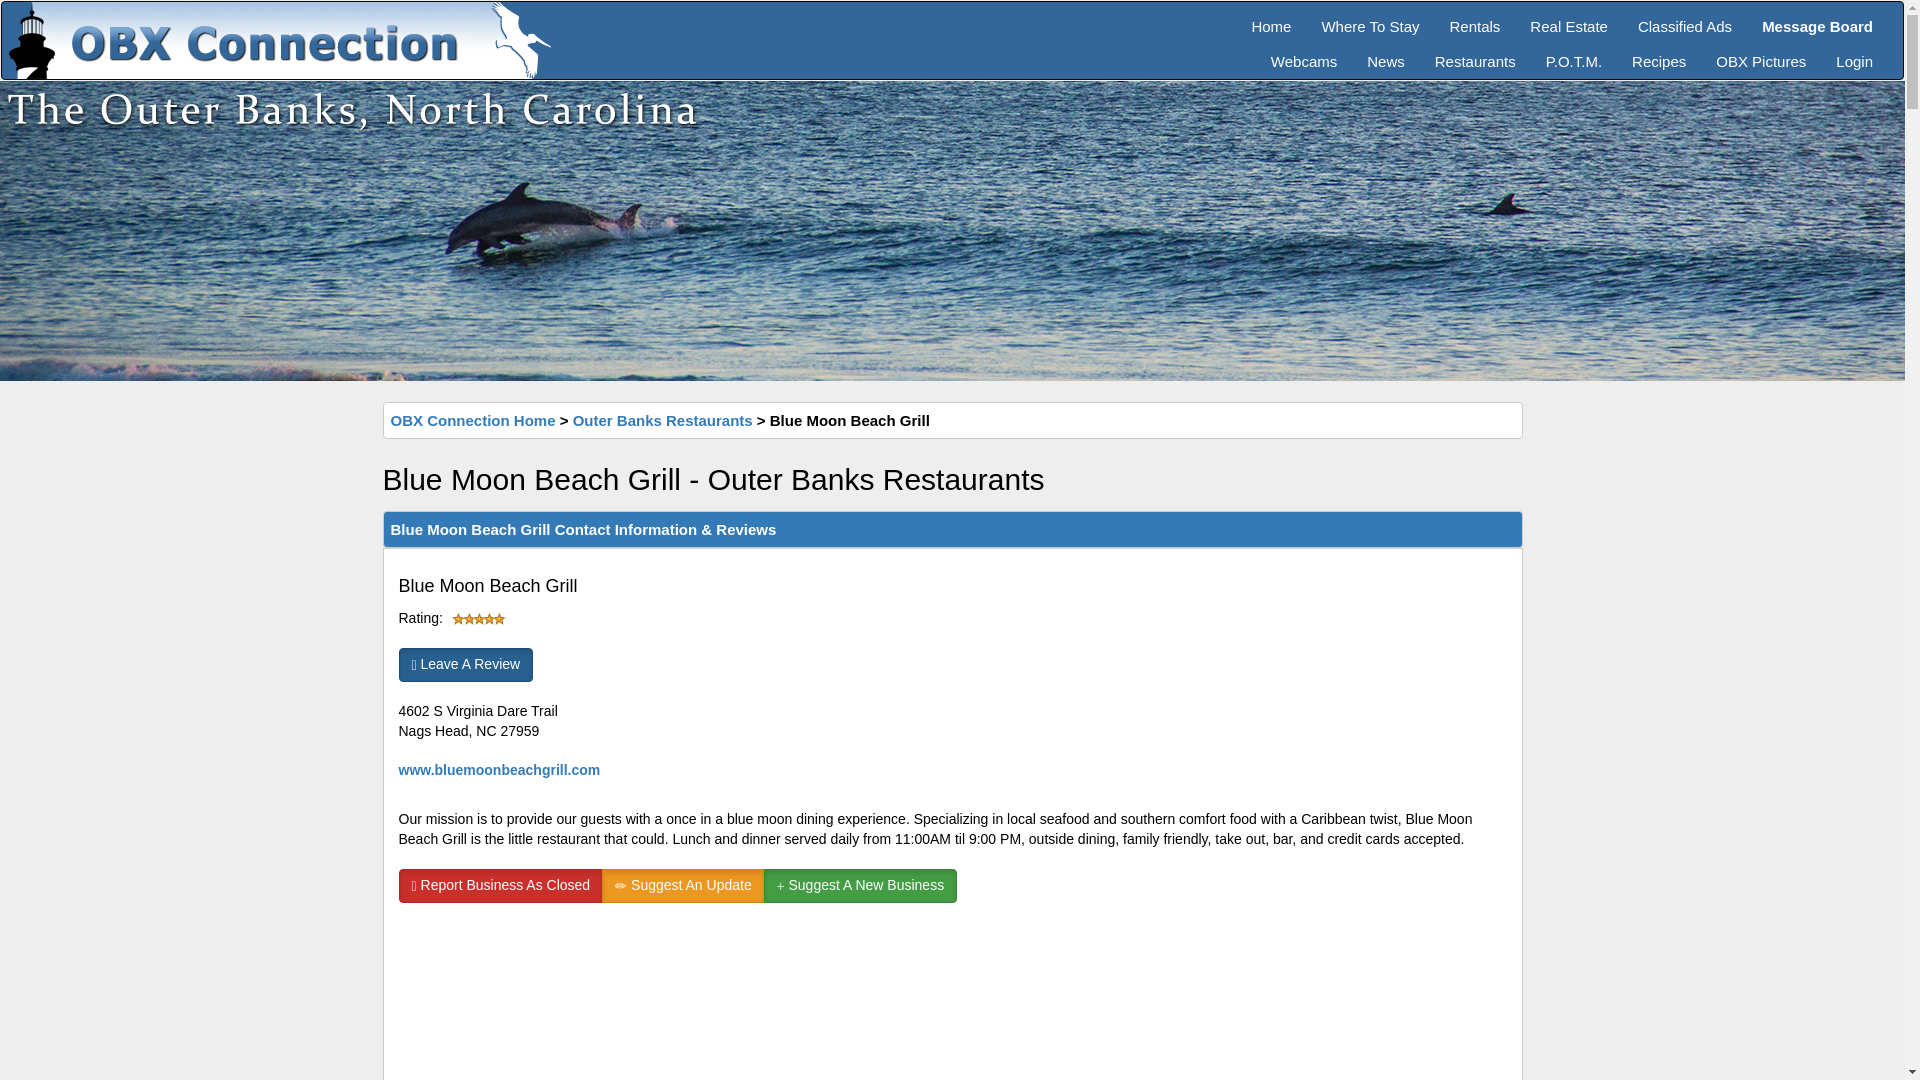  What do you see at coordinates (1658, 54) in the screenshot?
I see `Recipes` at bounding box center [1658, 54].